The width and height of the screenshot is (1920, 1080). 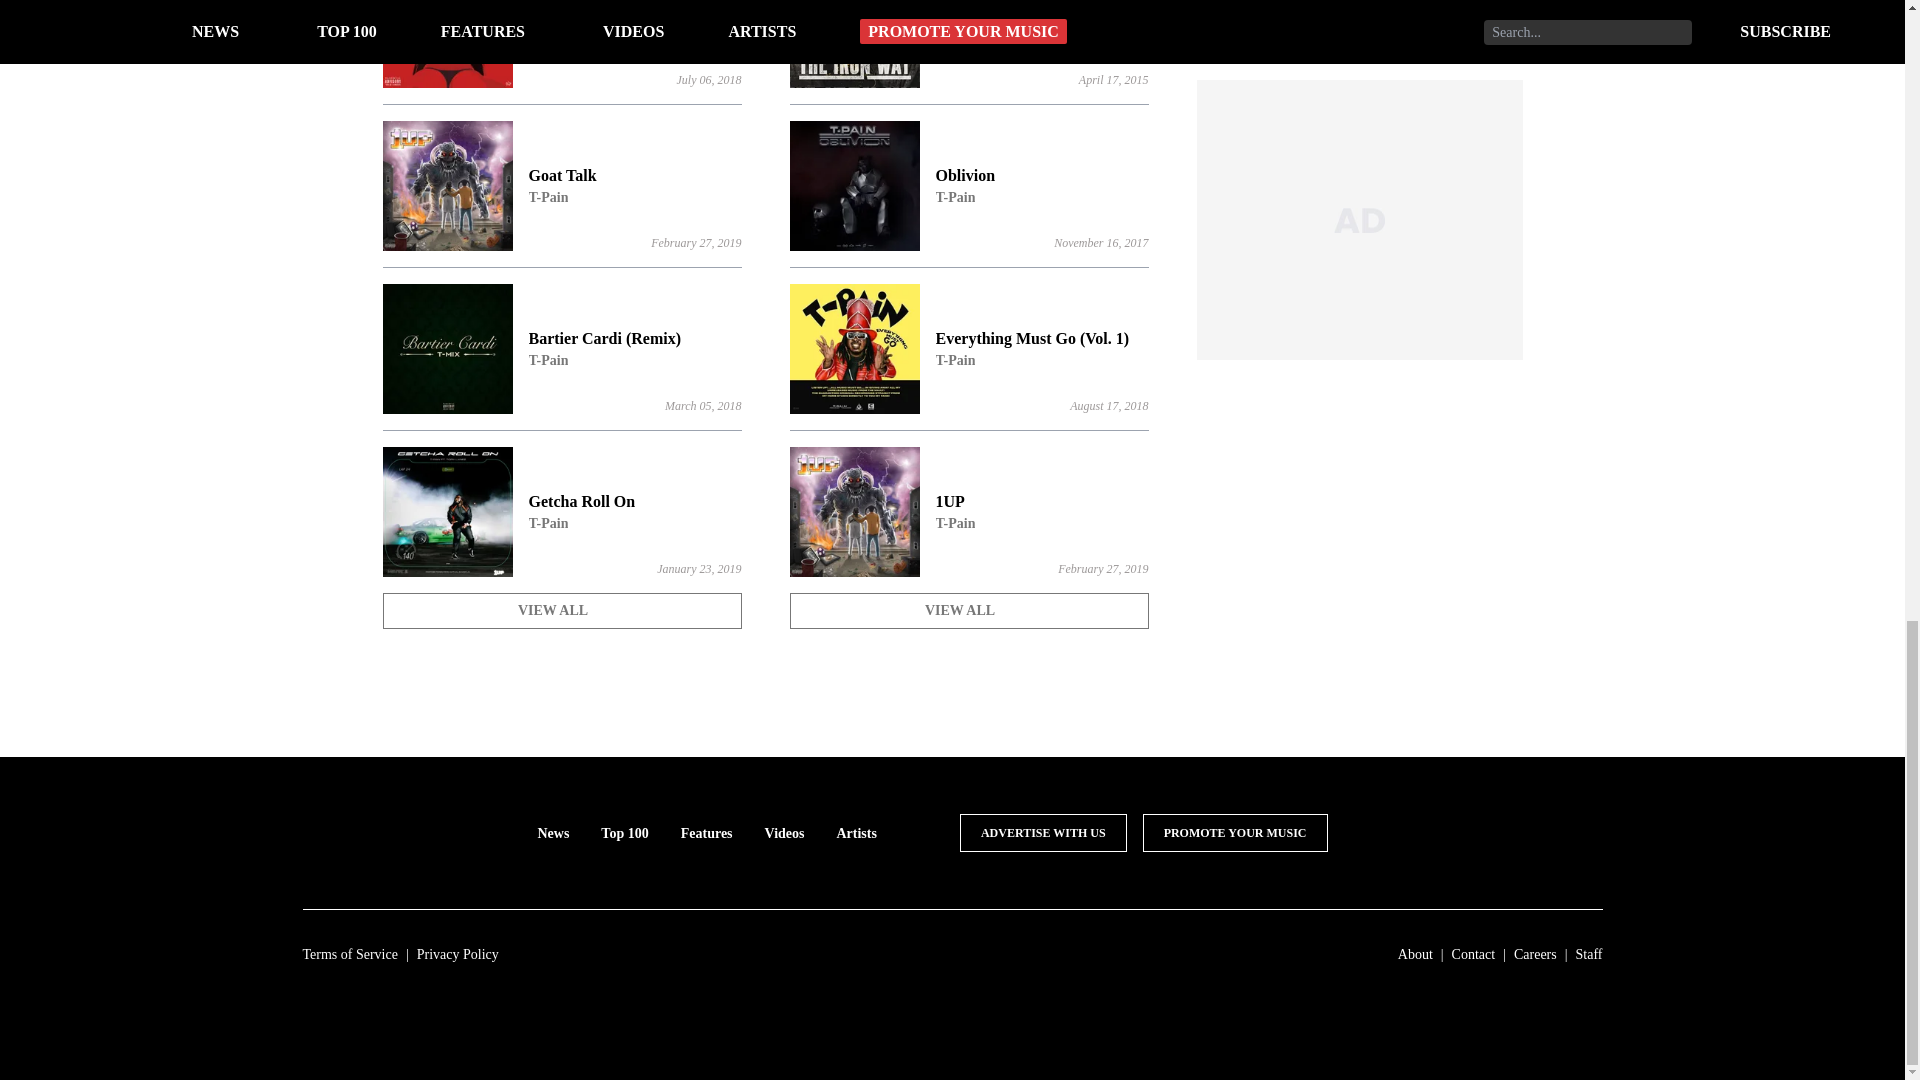 I want to click on January 23, 2019, so click(x=1114, y=80).